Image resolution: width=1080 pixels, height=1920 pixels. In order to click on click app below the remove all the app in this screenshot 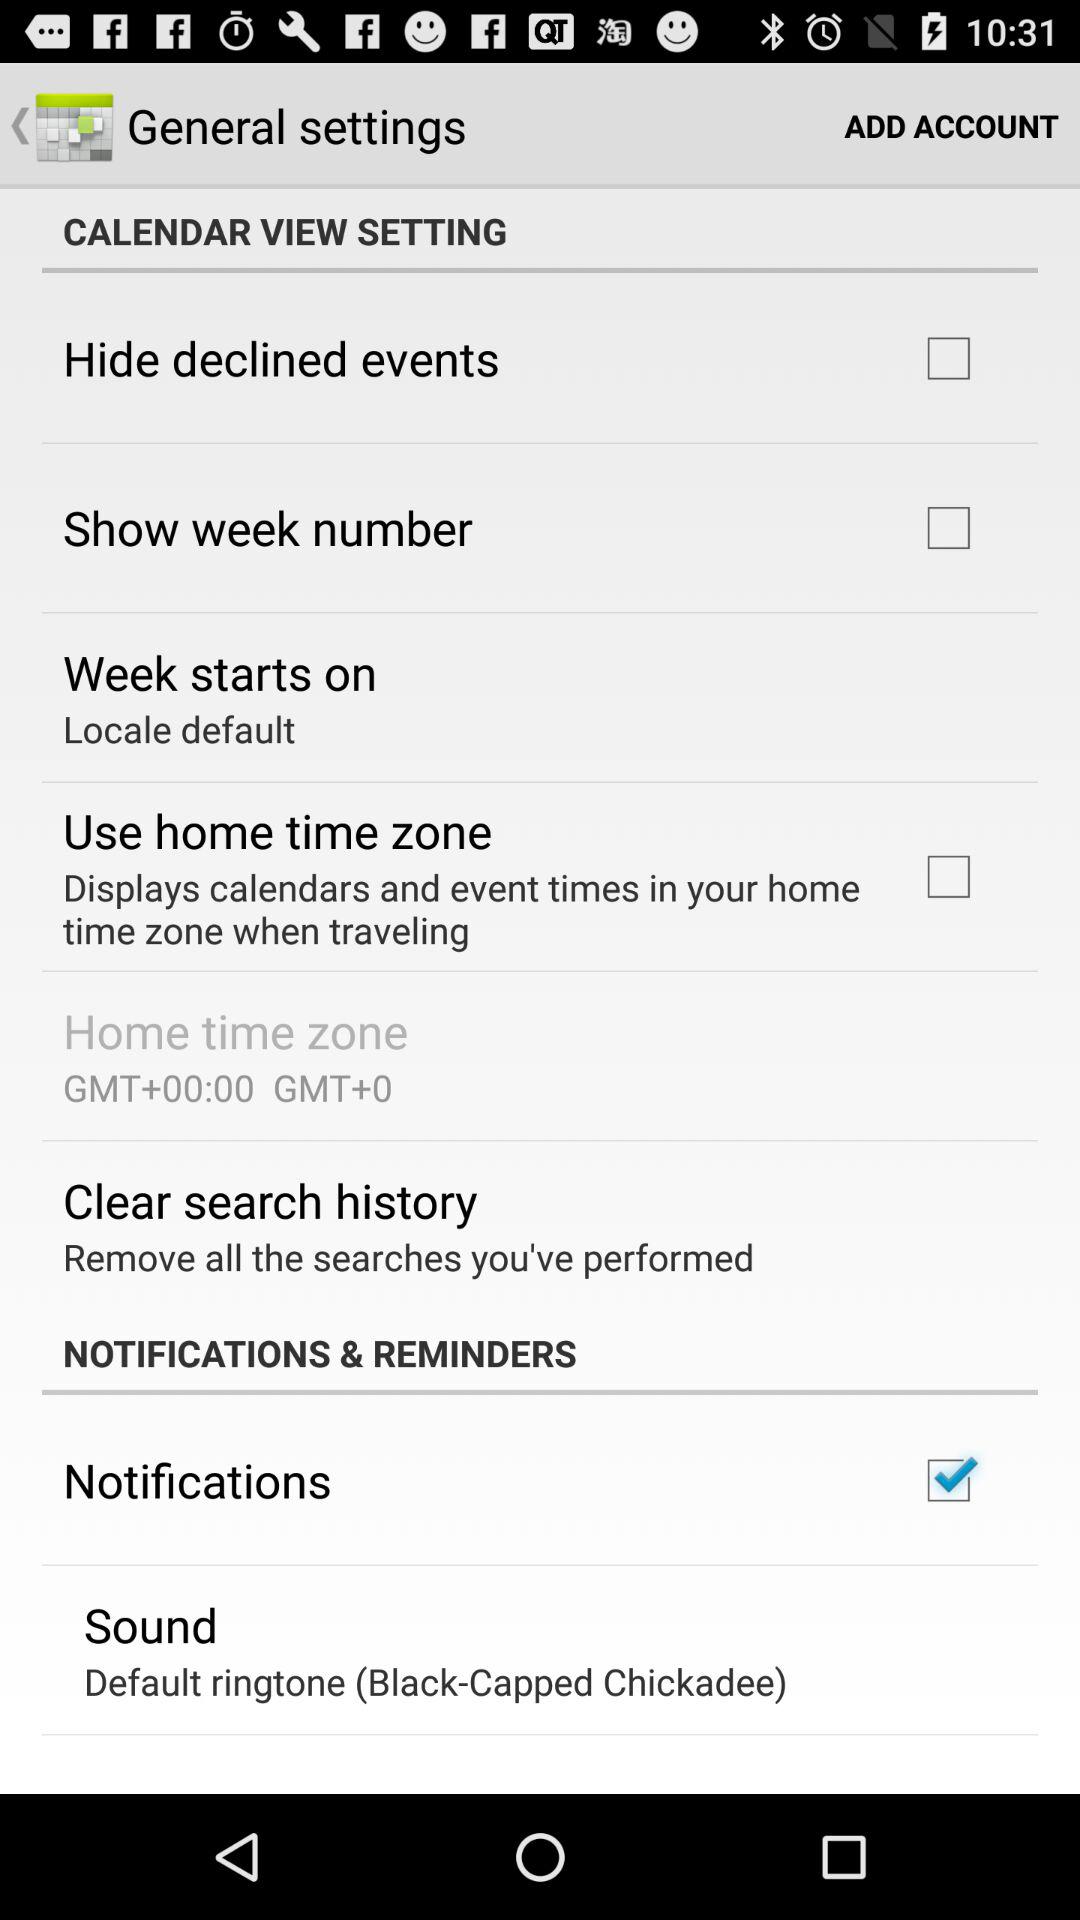, I will do `click(540, 1353)`.